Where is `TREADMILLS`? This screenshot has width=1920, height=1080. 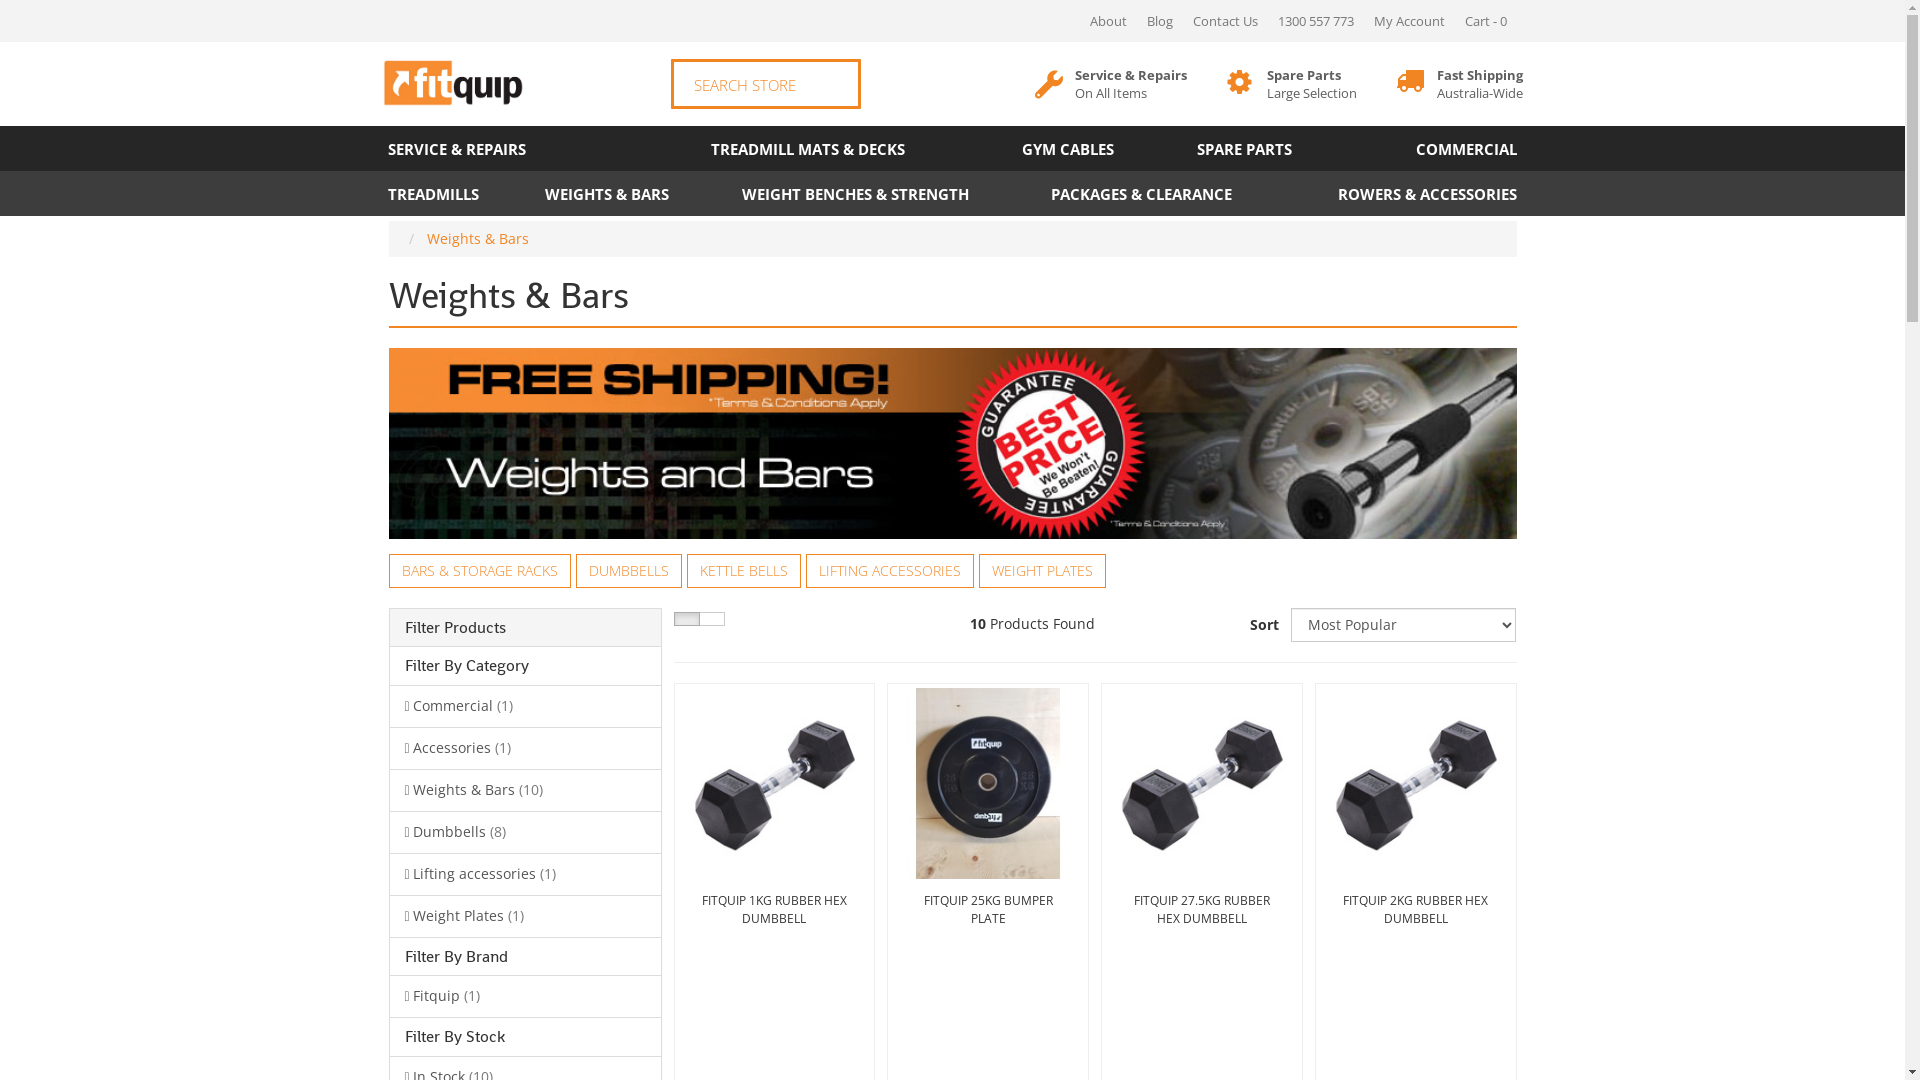
TREADMILLS is located at coordinates (450, 194).